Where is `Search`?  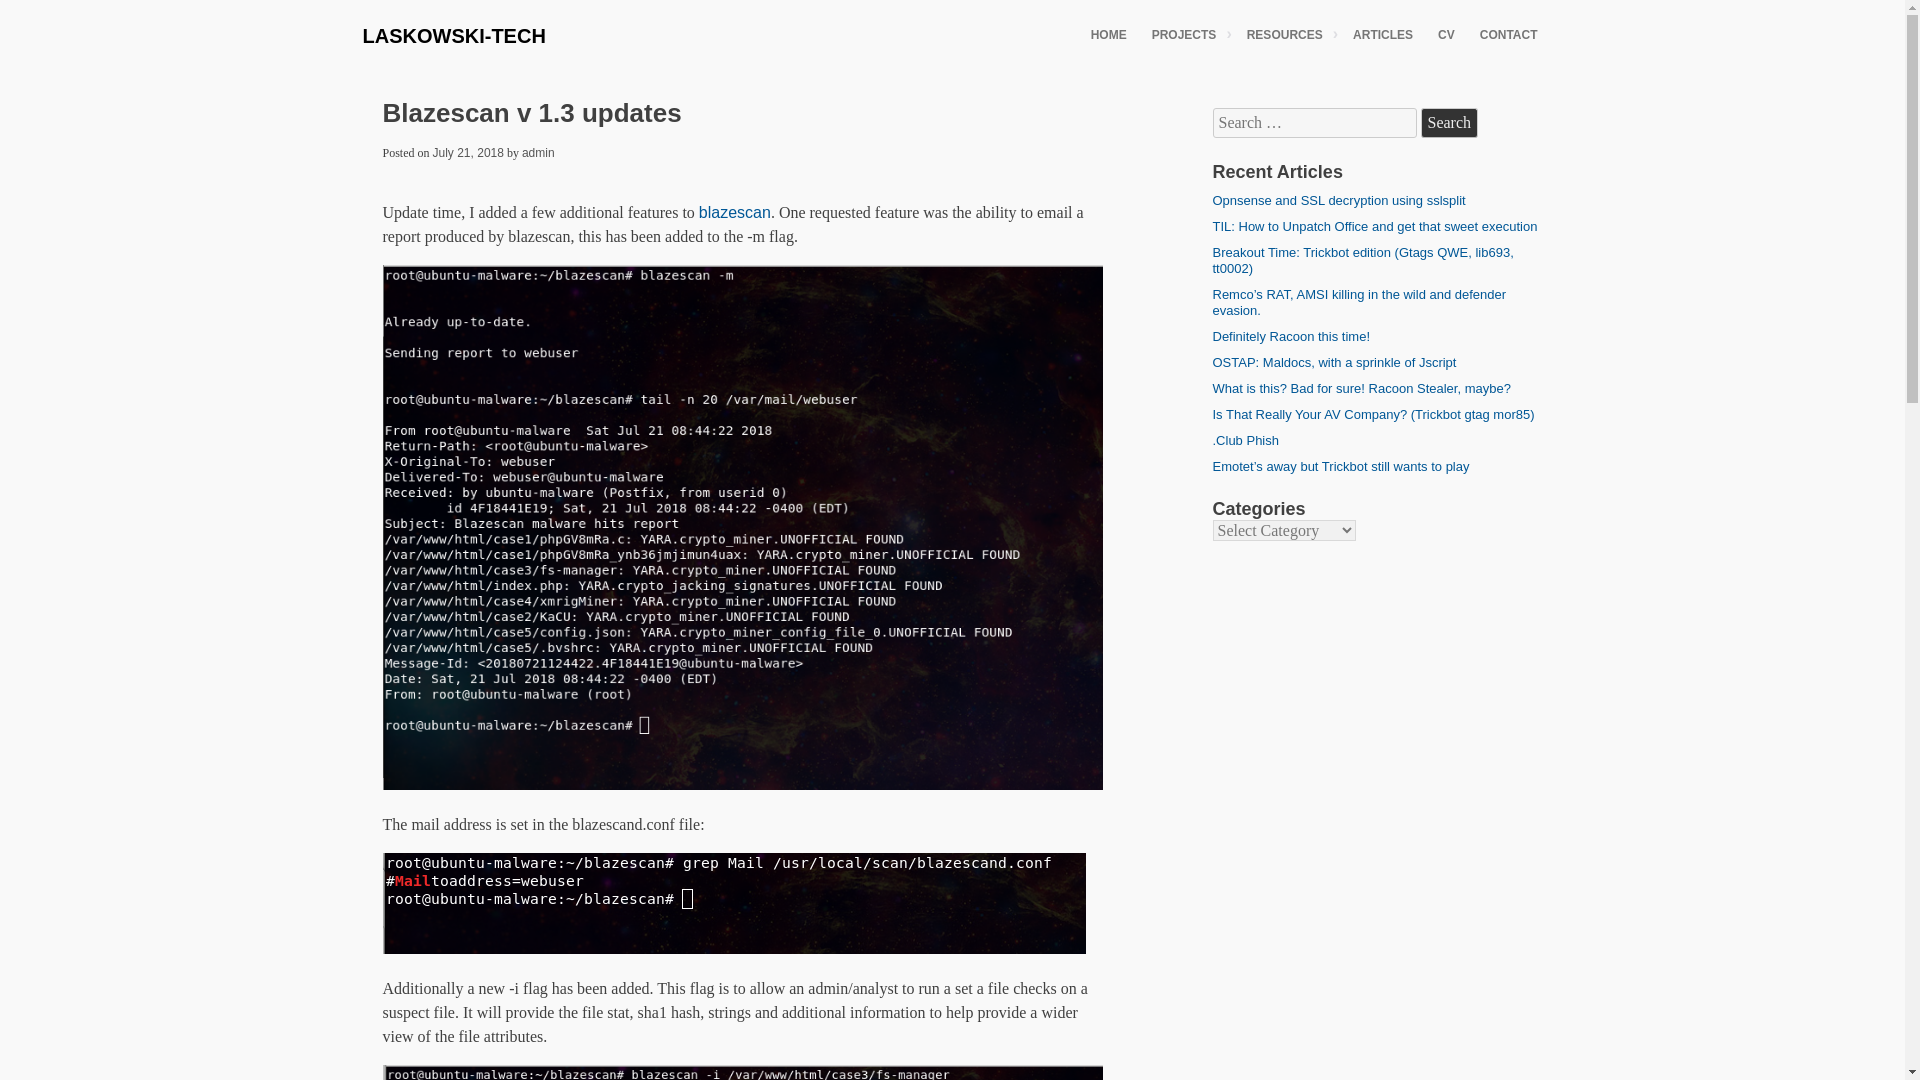 Search is located at coordinates (1449, 123).